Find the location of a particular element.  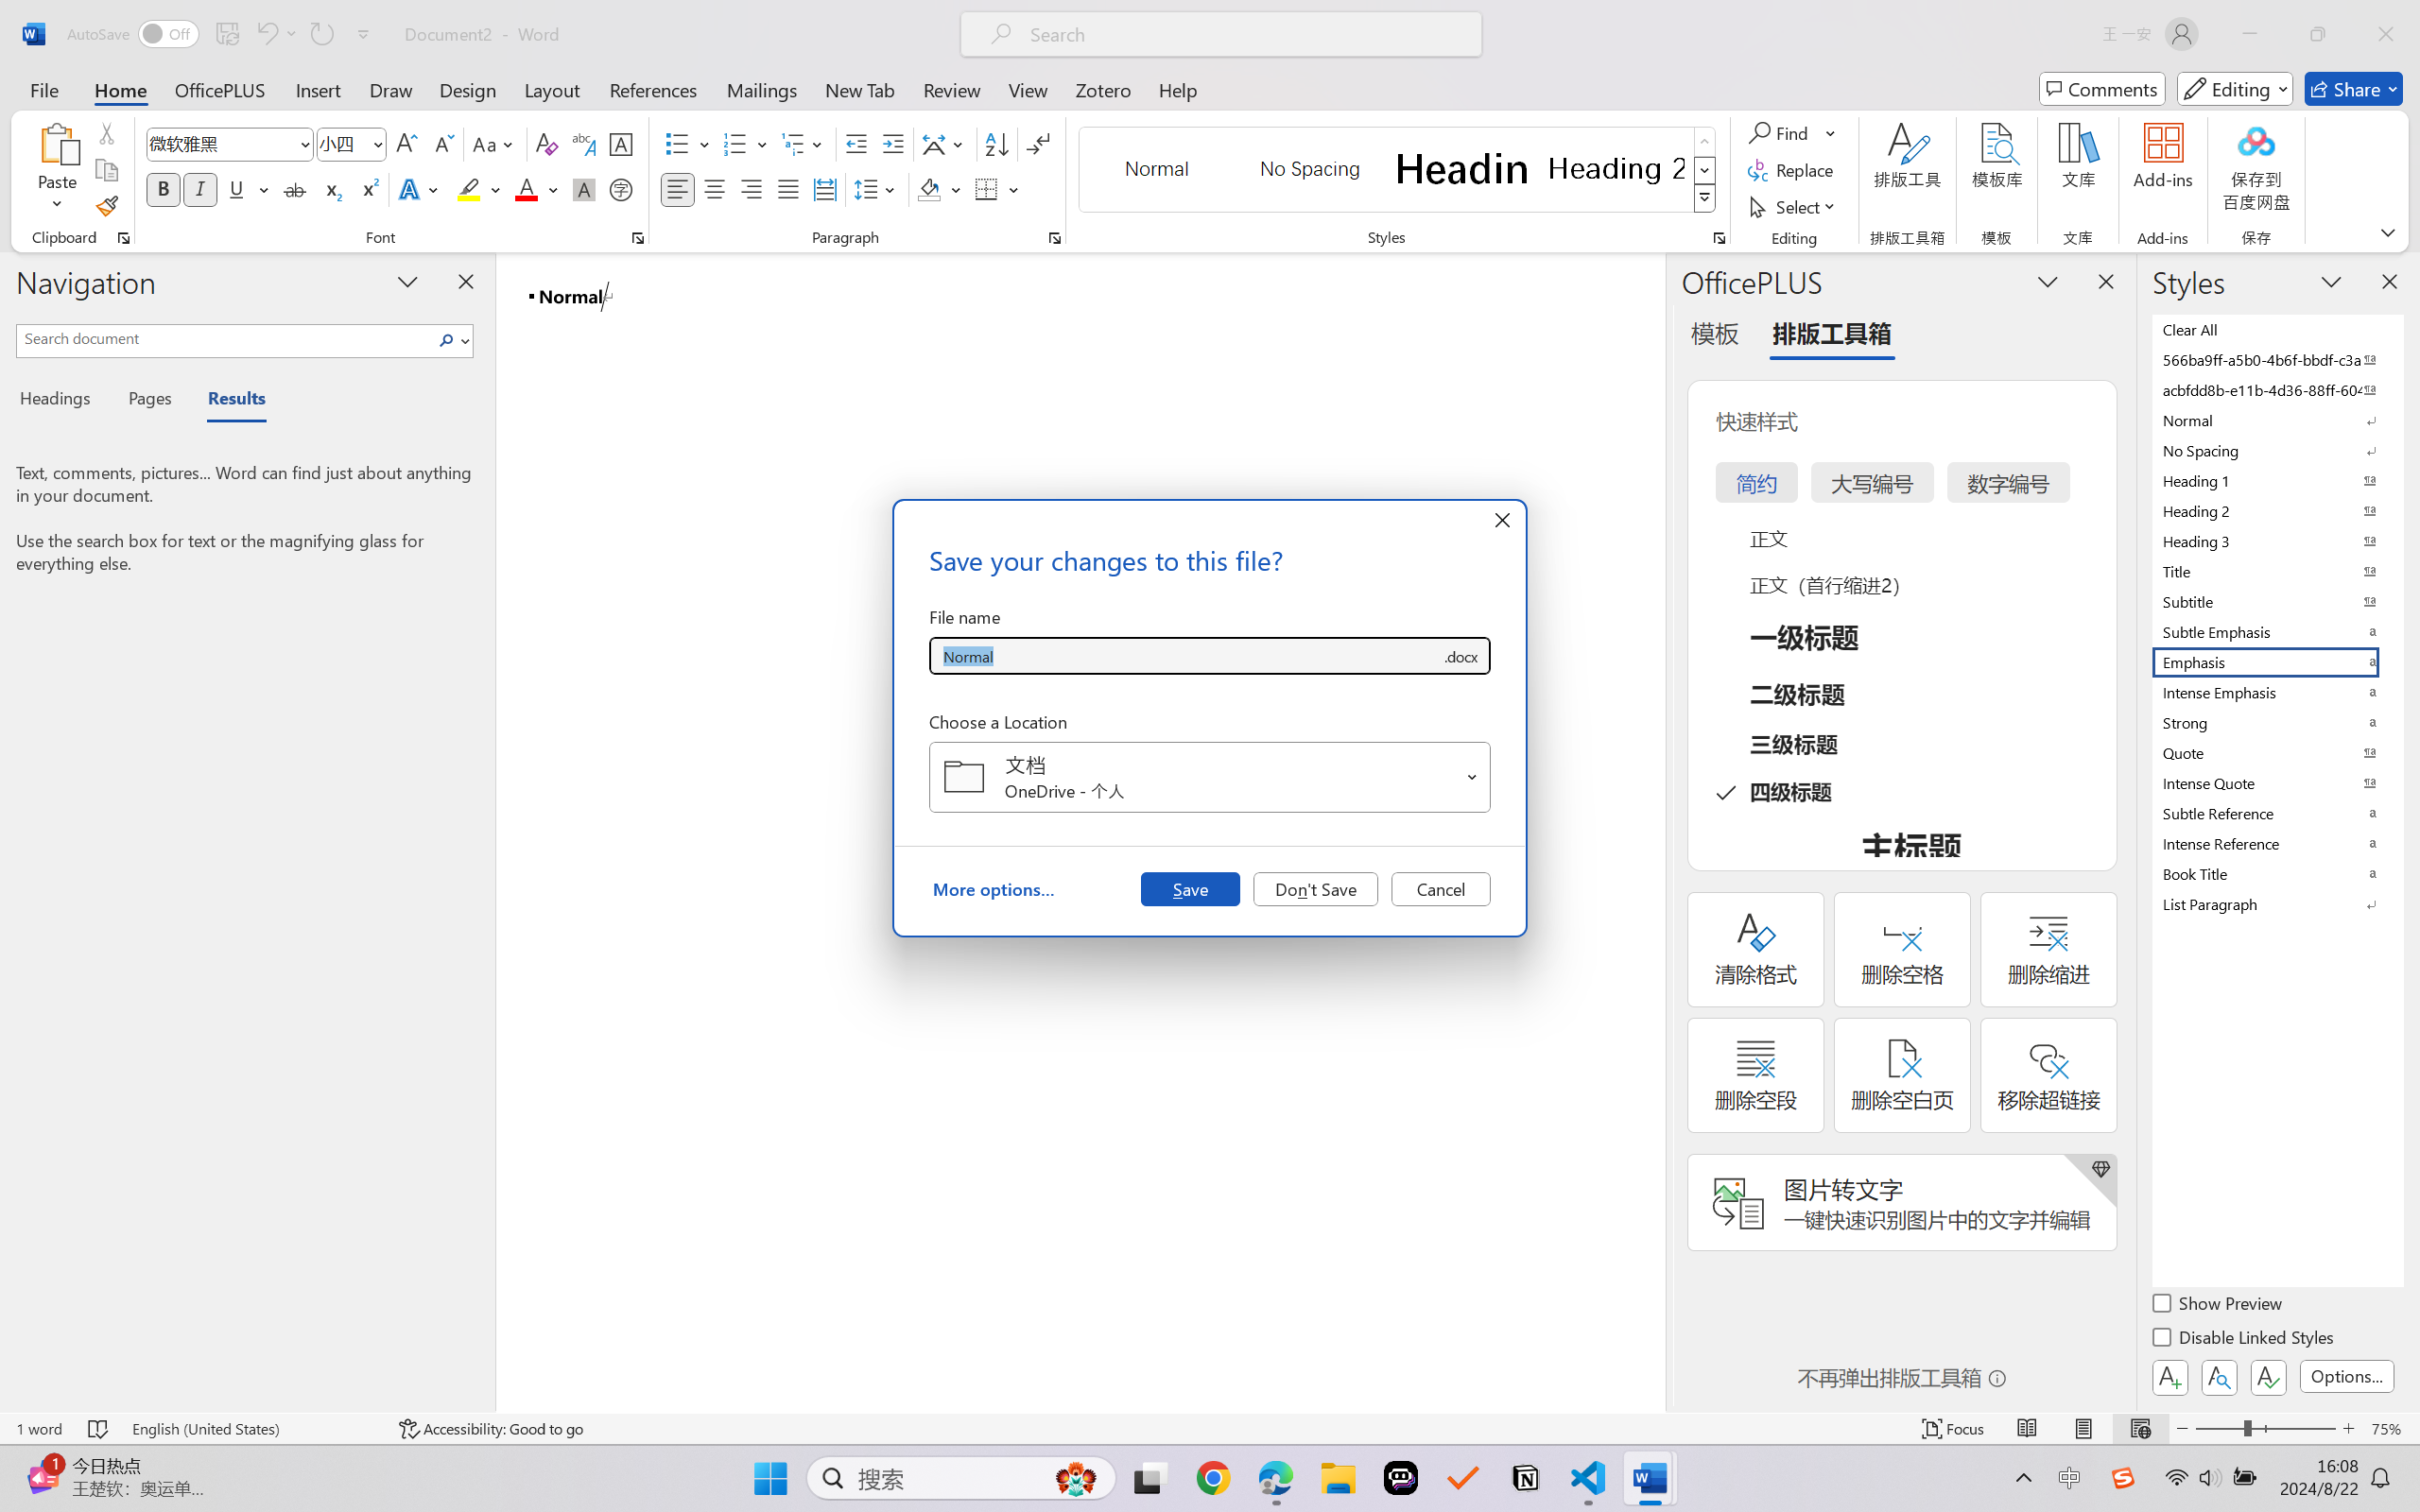

Underline is located at coordinates (236, 189).